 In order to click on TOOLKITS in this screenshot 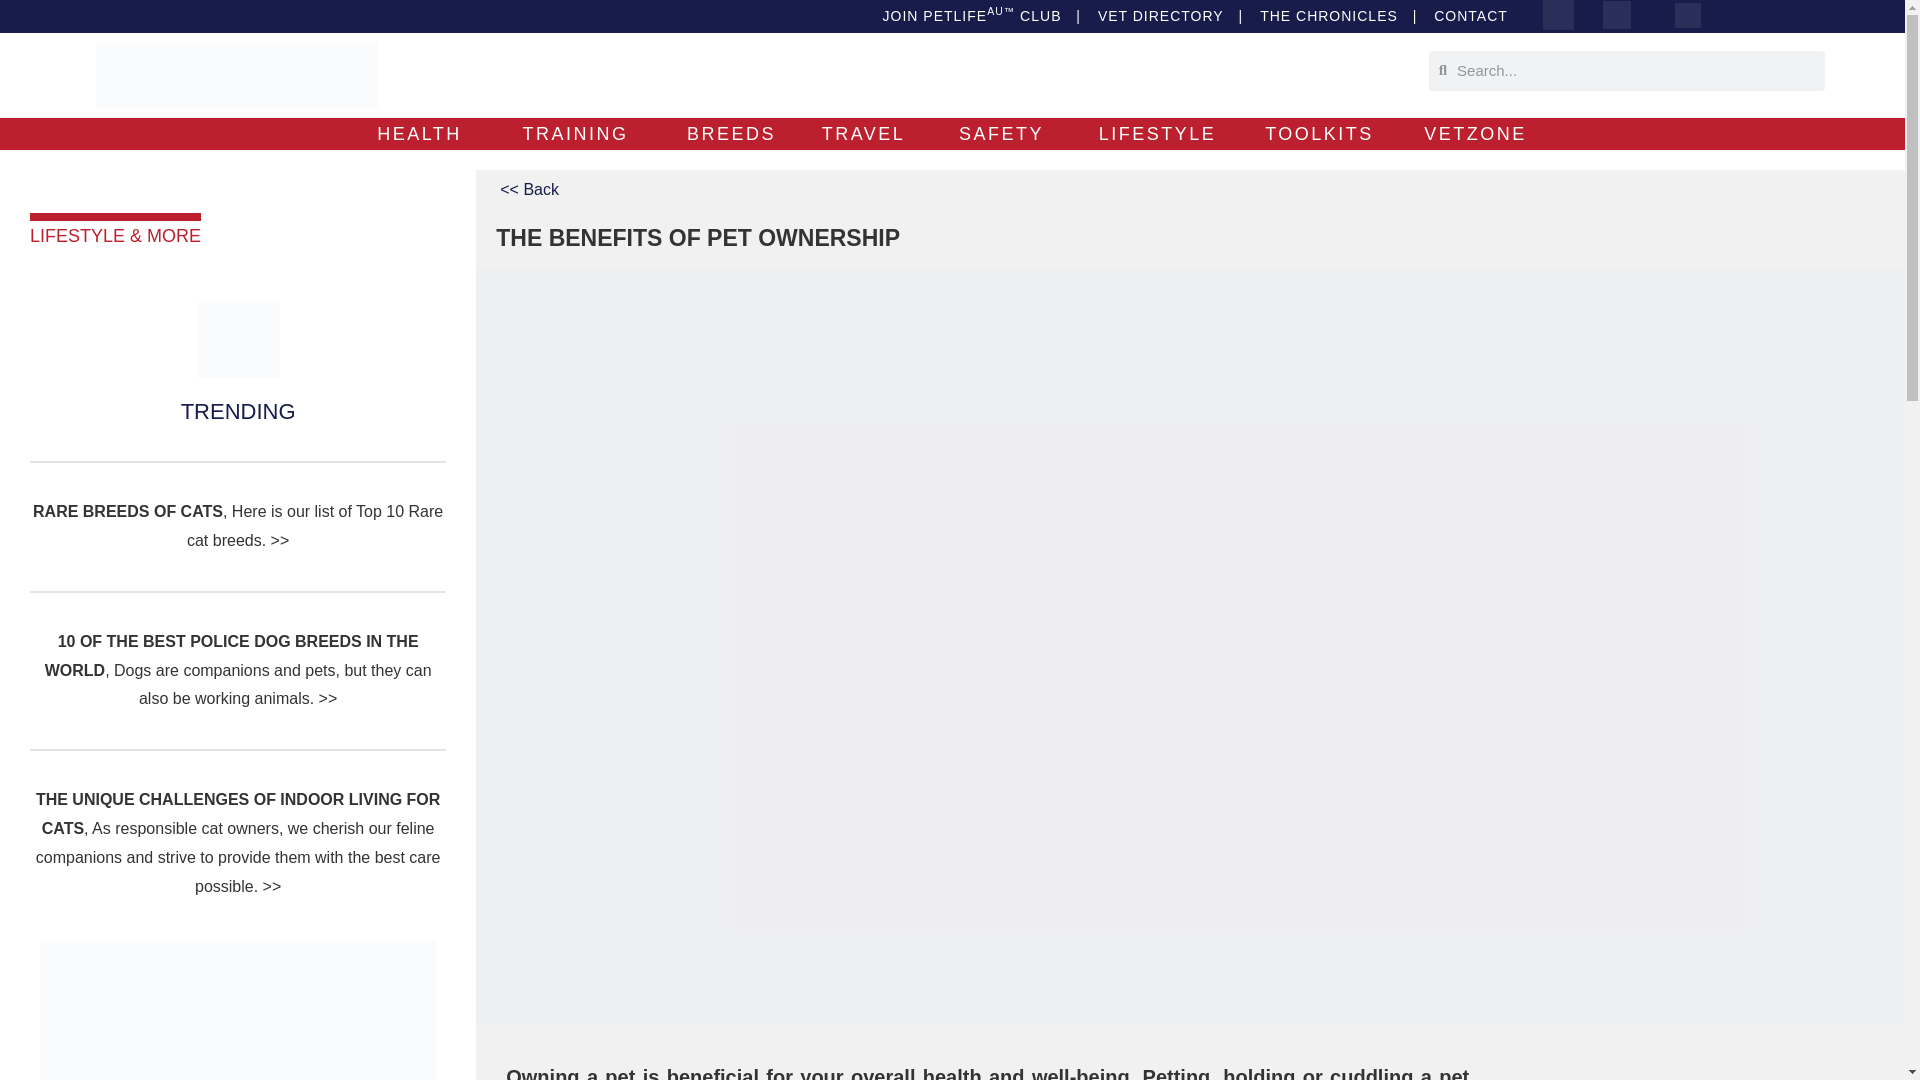, I will do `click(1320, 134)`.